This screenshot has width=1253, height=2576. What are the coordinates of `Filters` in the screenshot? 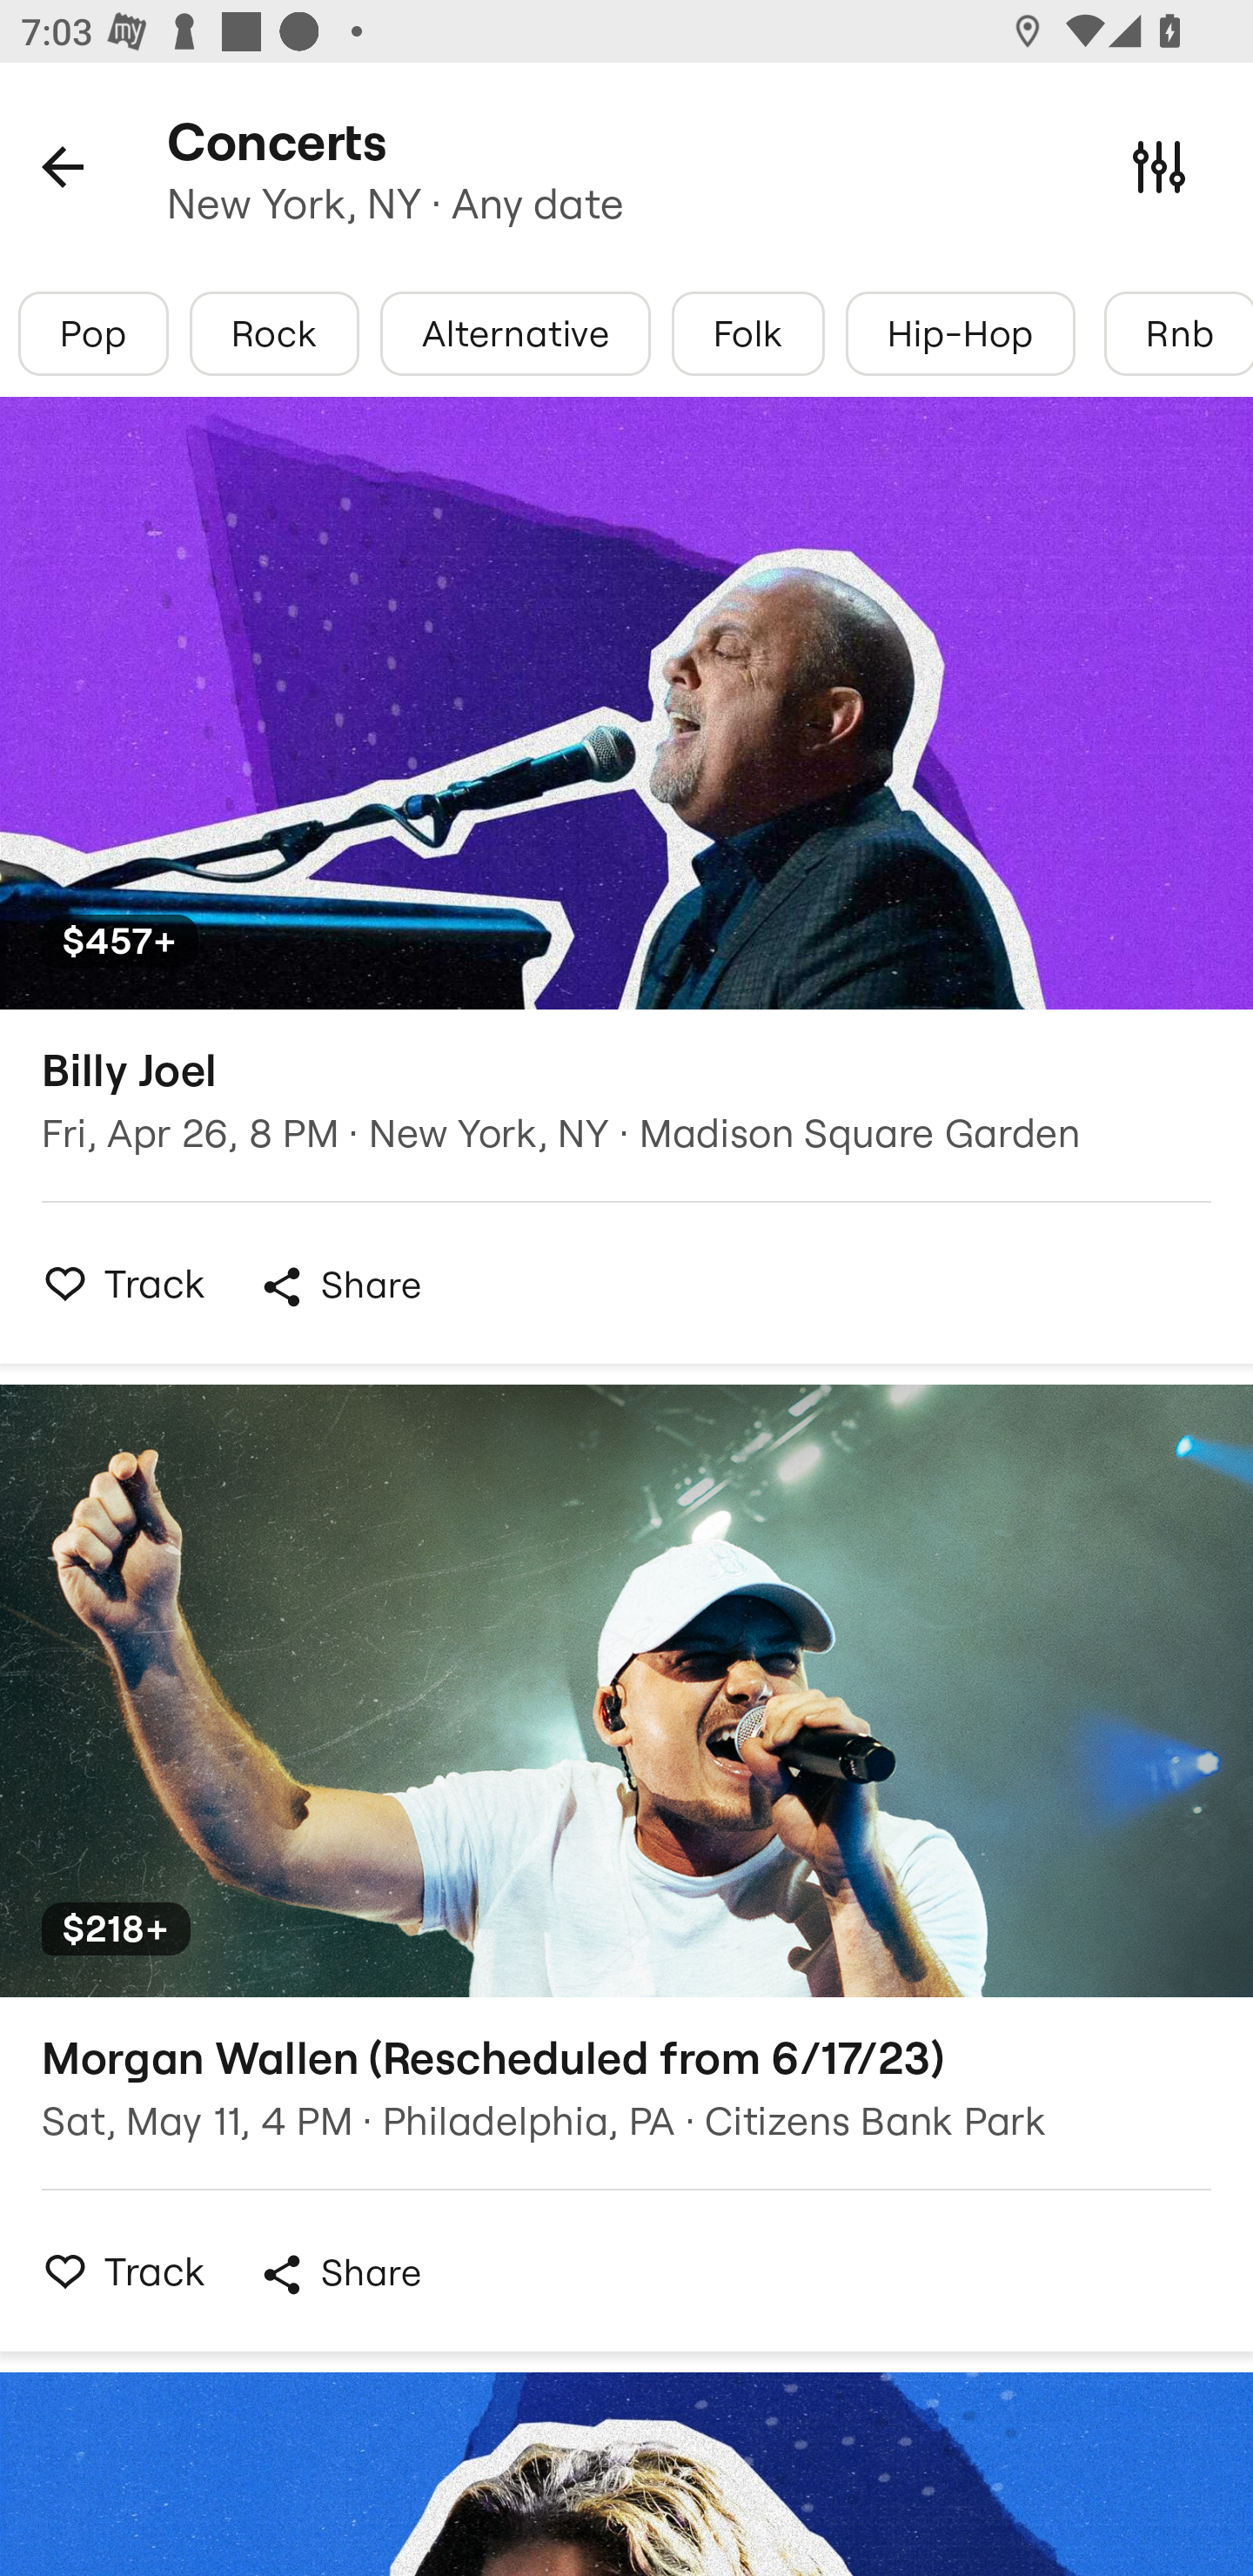 It's located at (1159, 165).